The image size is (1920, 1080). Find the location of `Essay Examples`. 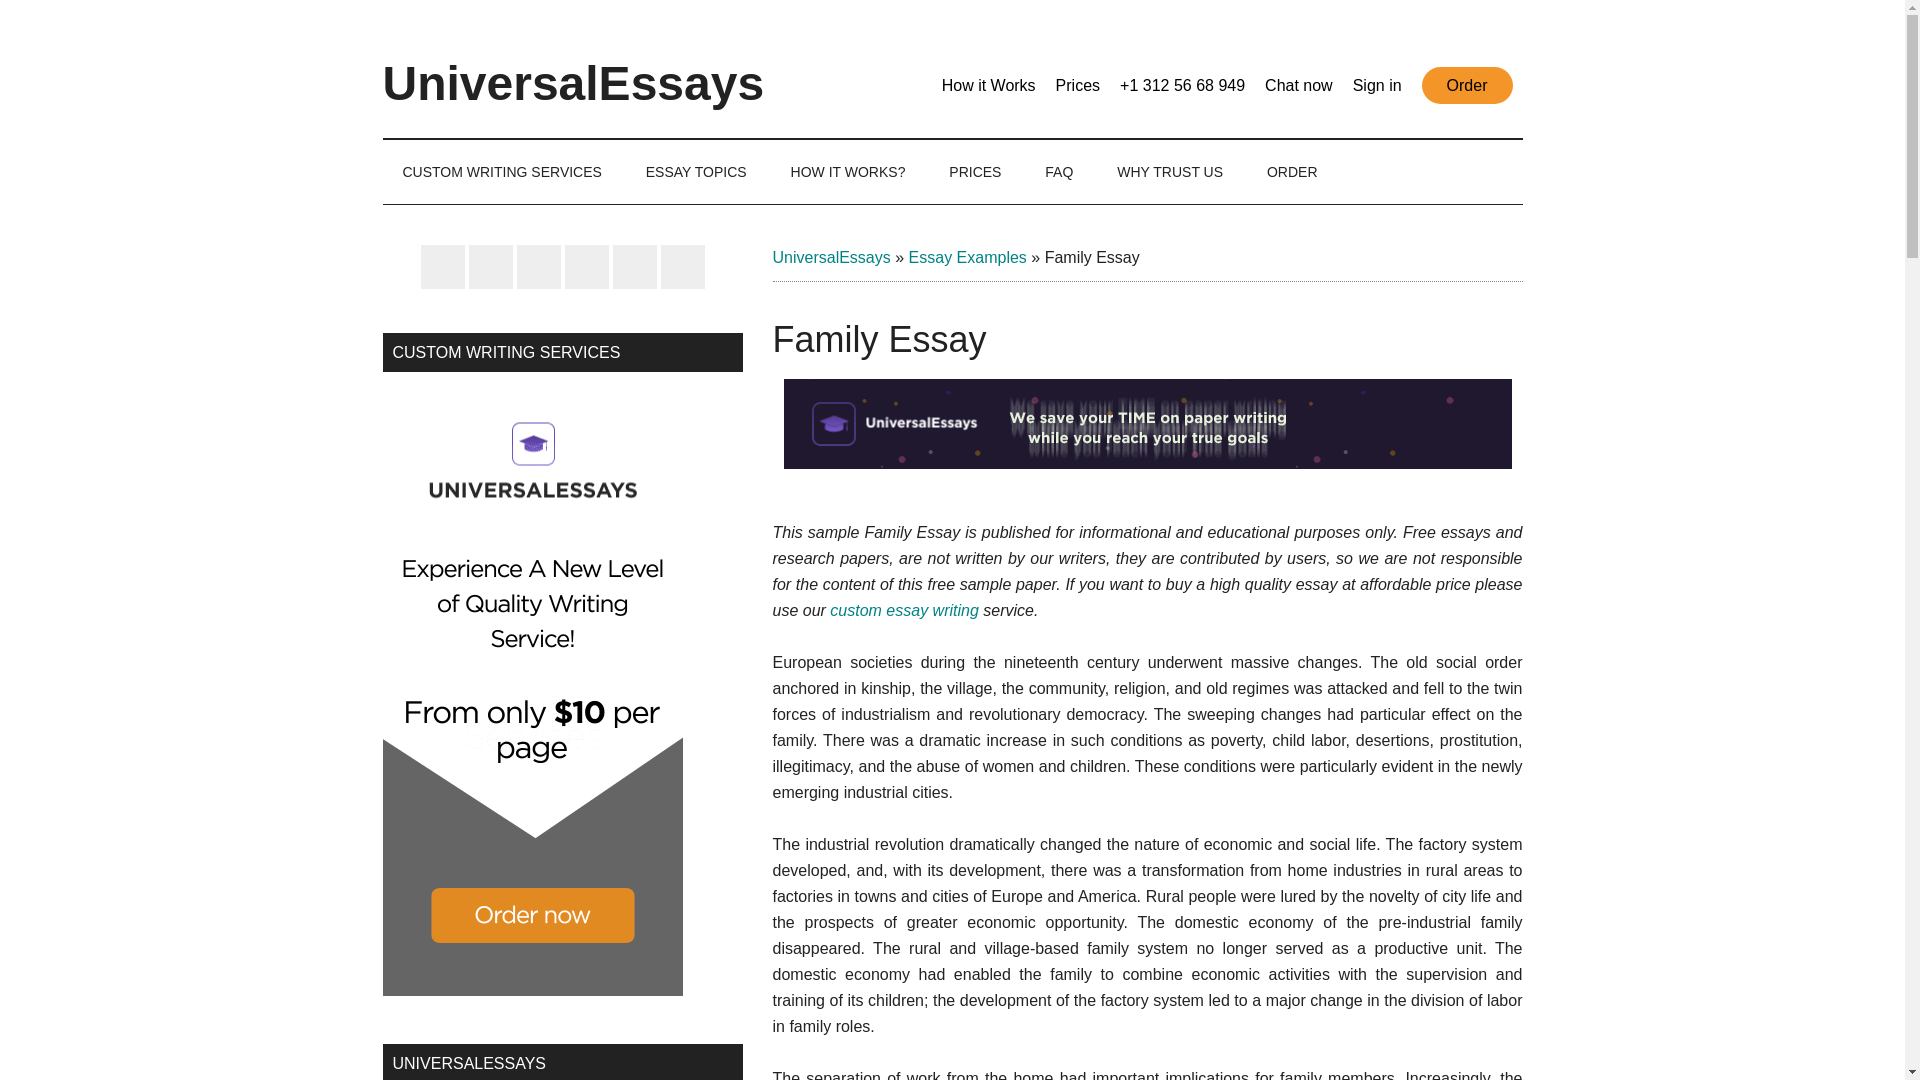

Essay Examples is located at coordinates (968, 257).